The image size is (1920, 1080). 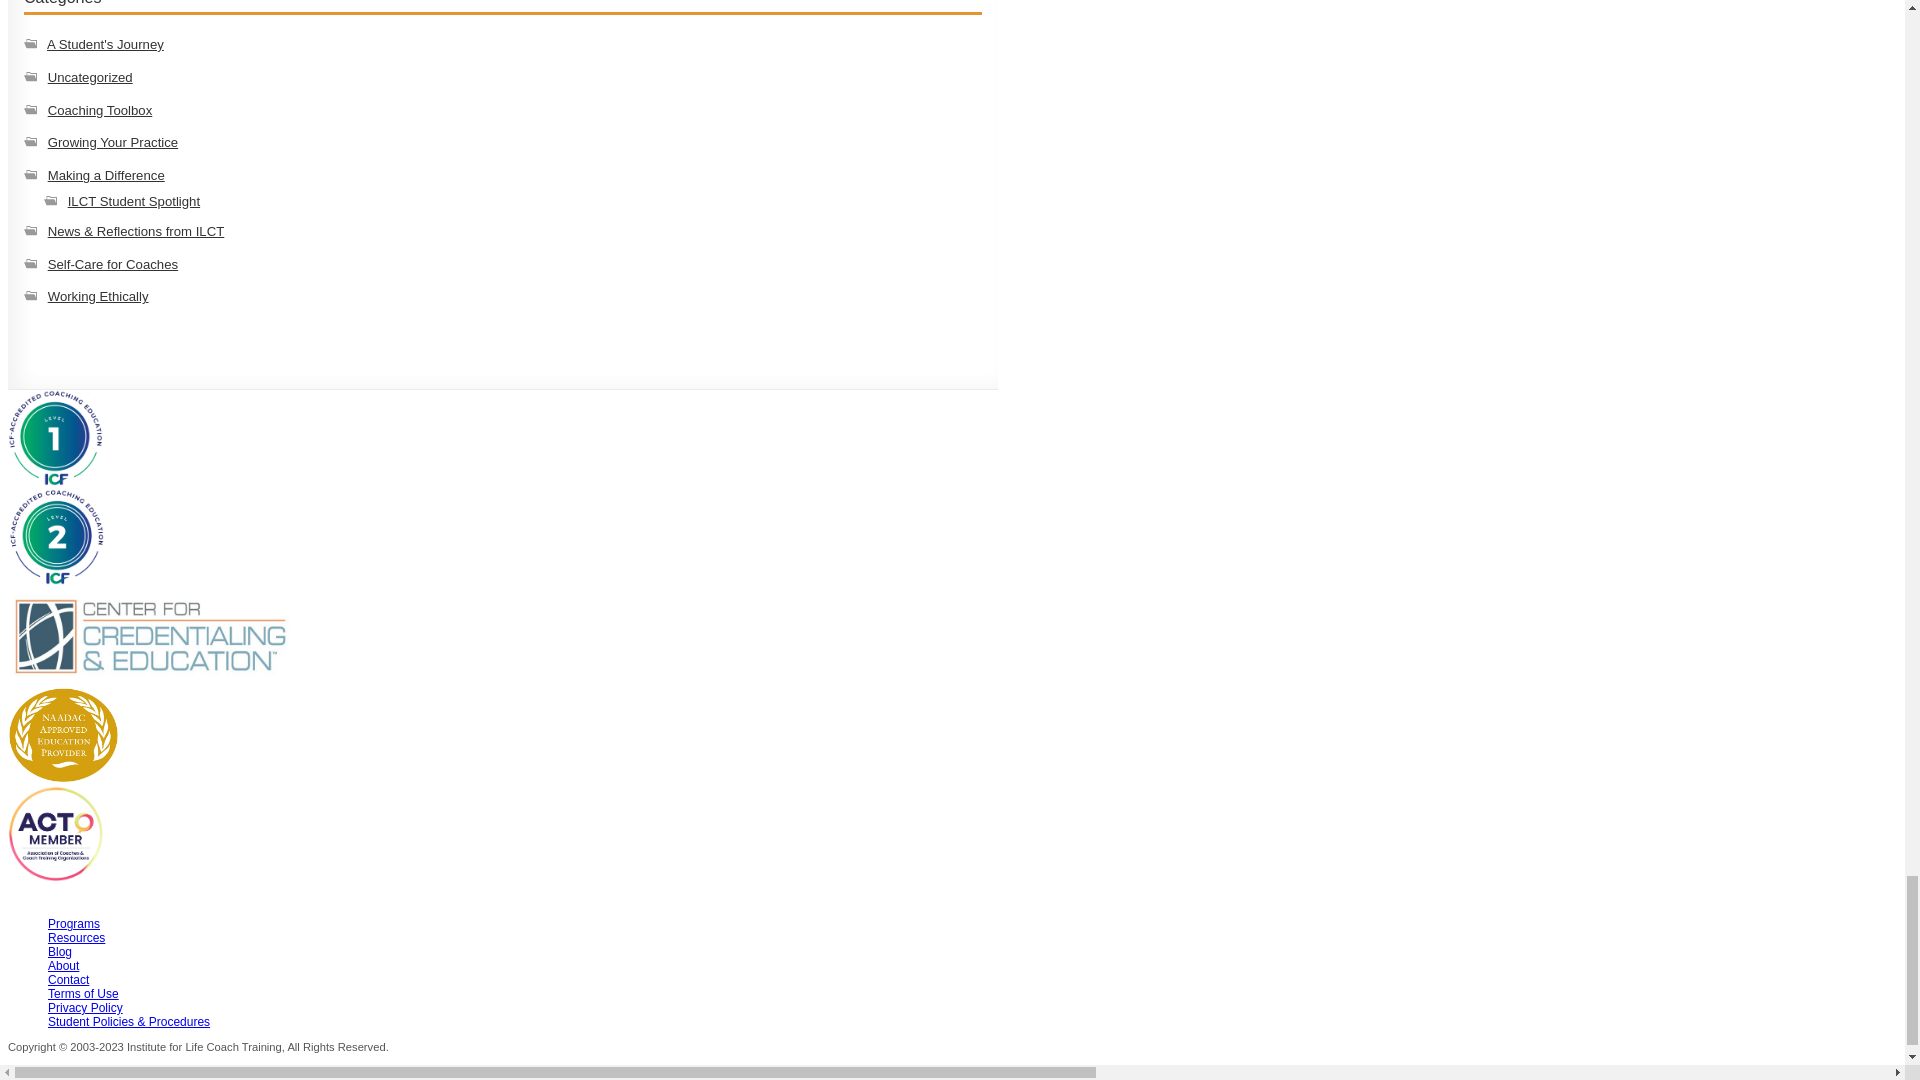 I want to click on Coaching Toolbox, so click(x=100, y=108).